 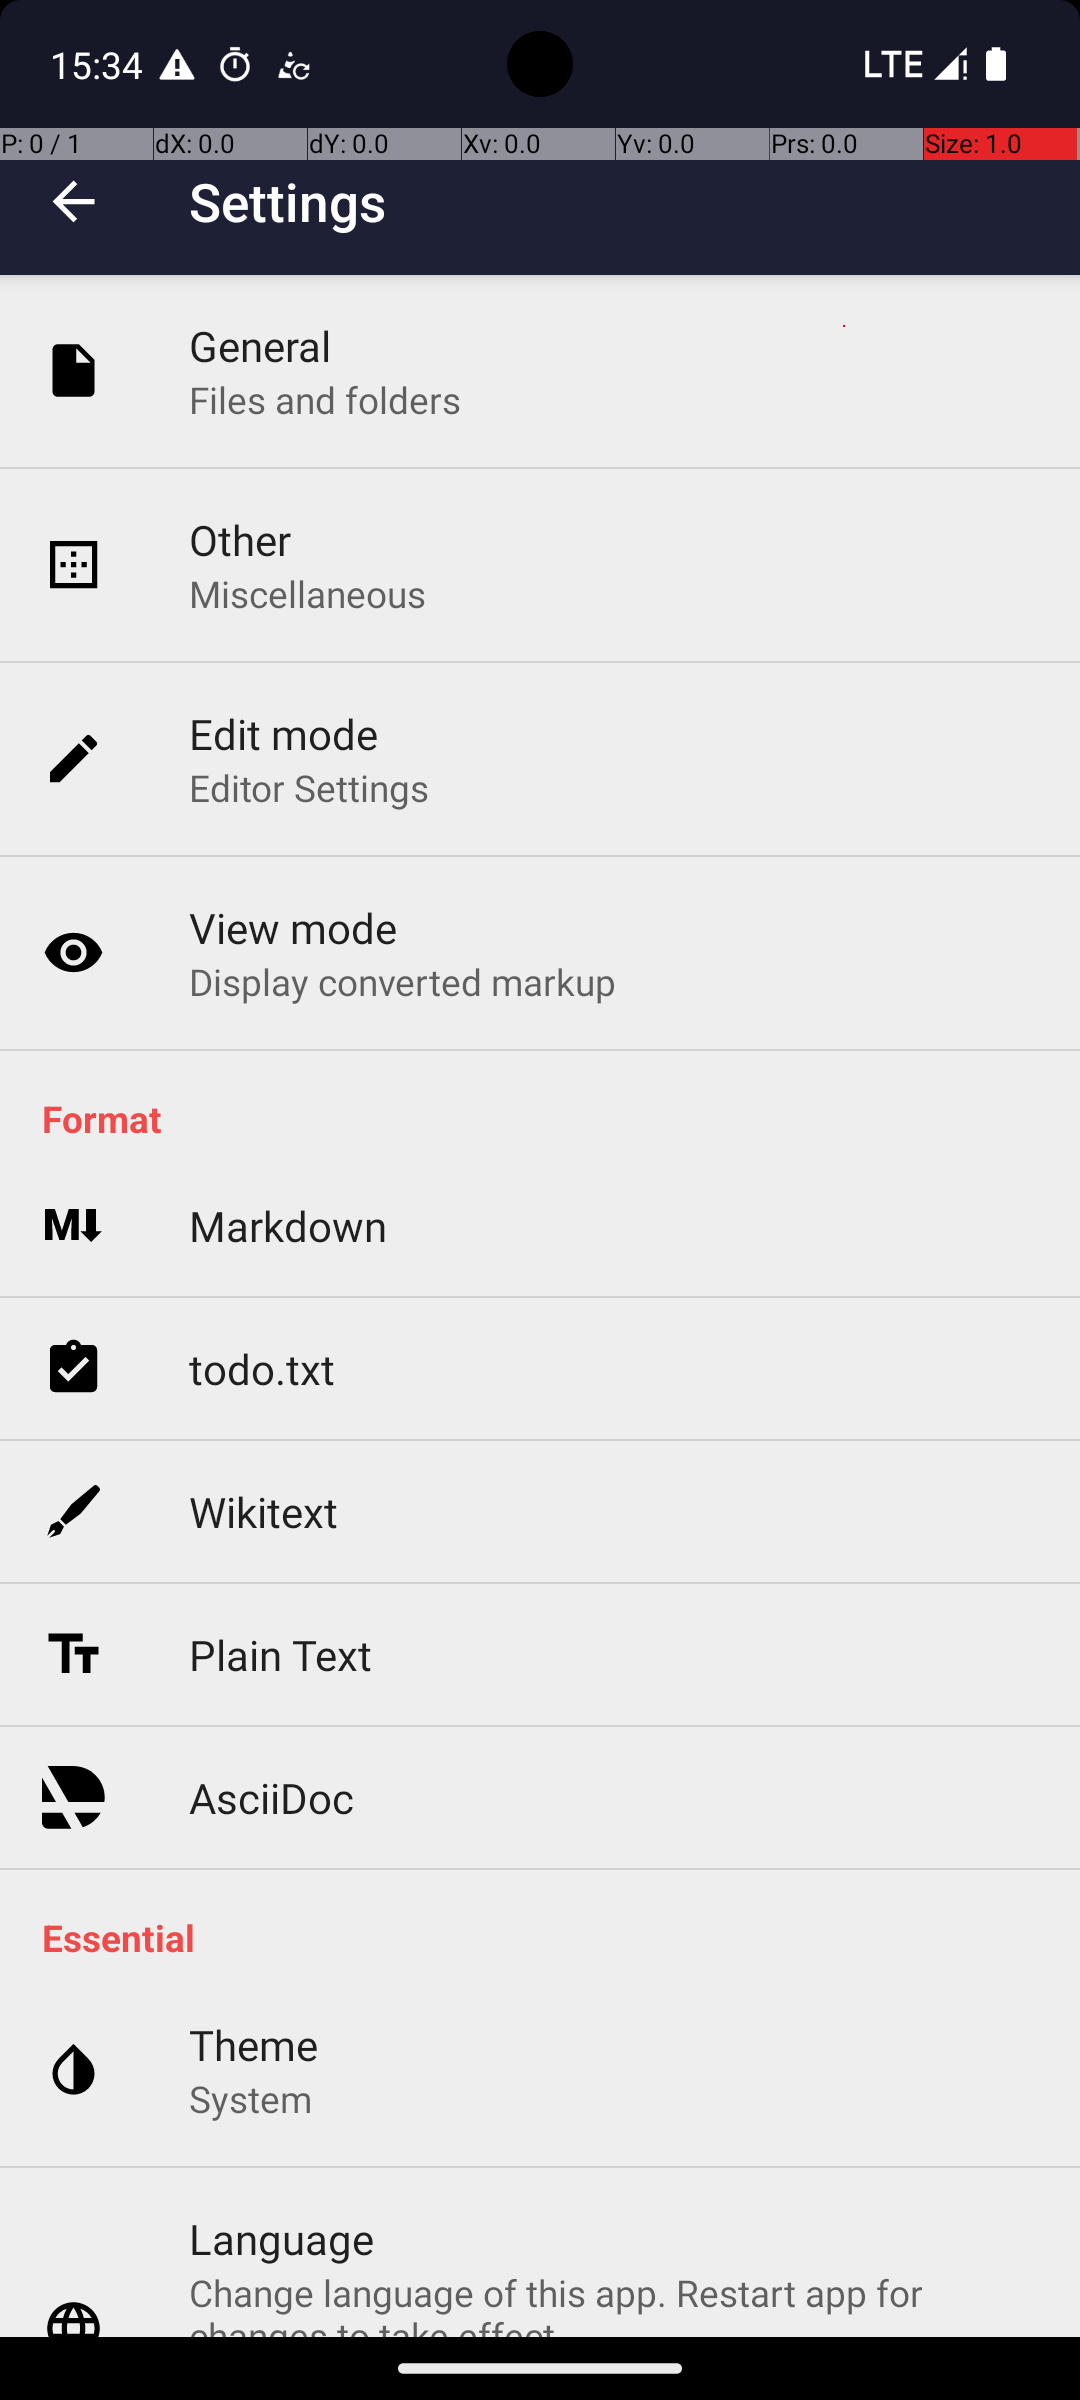 What do you see at coordinates (254, 2044) in the screenshot?
I see `Theme` at bounding box center [254, 2044].